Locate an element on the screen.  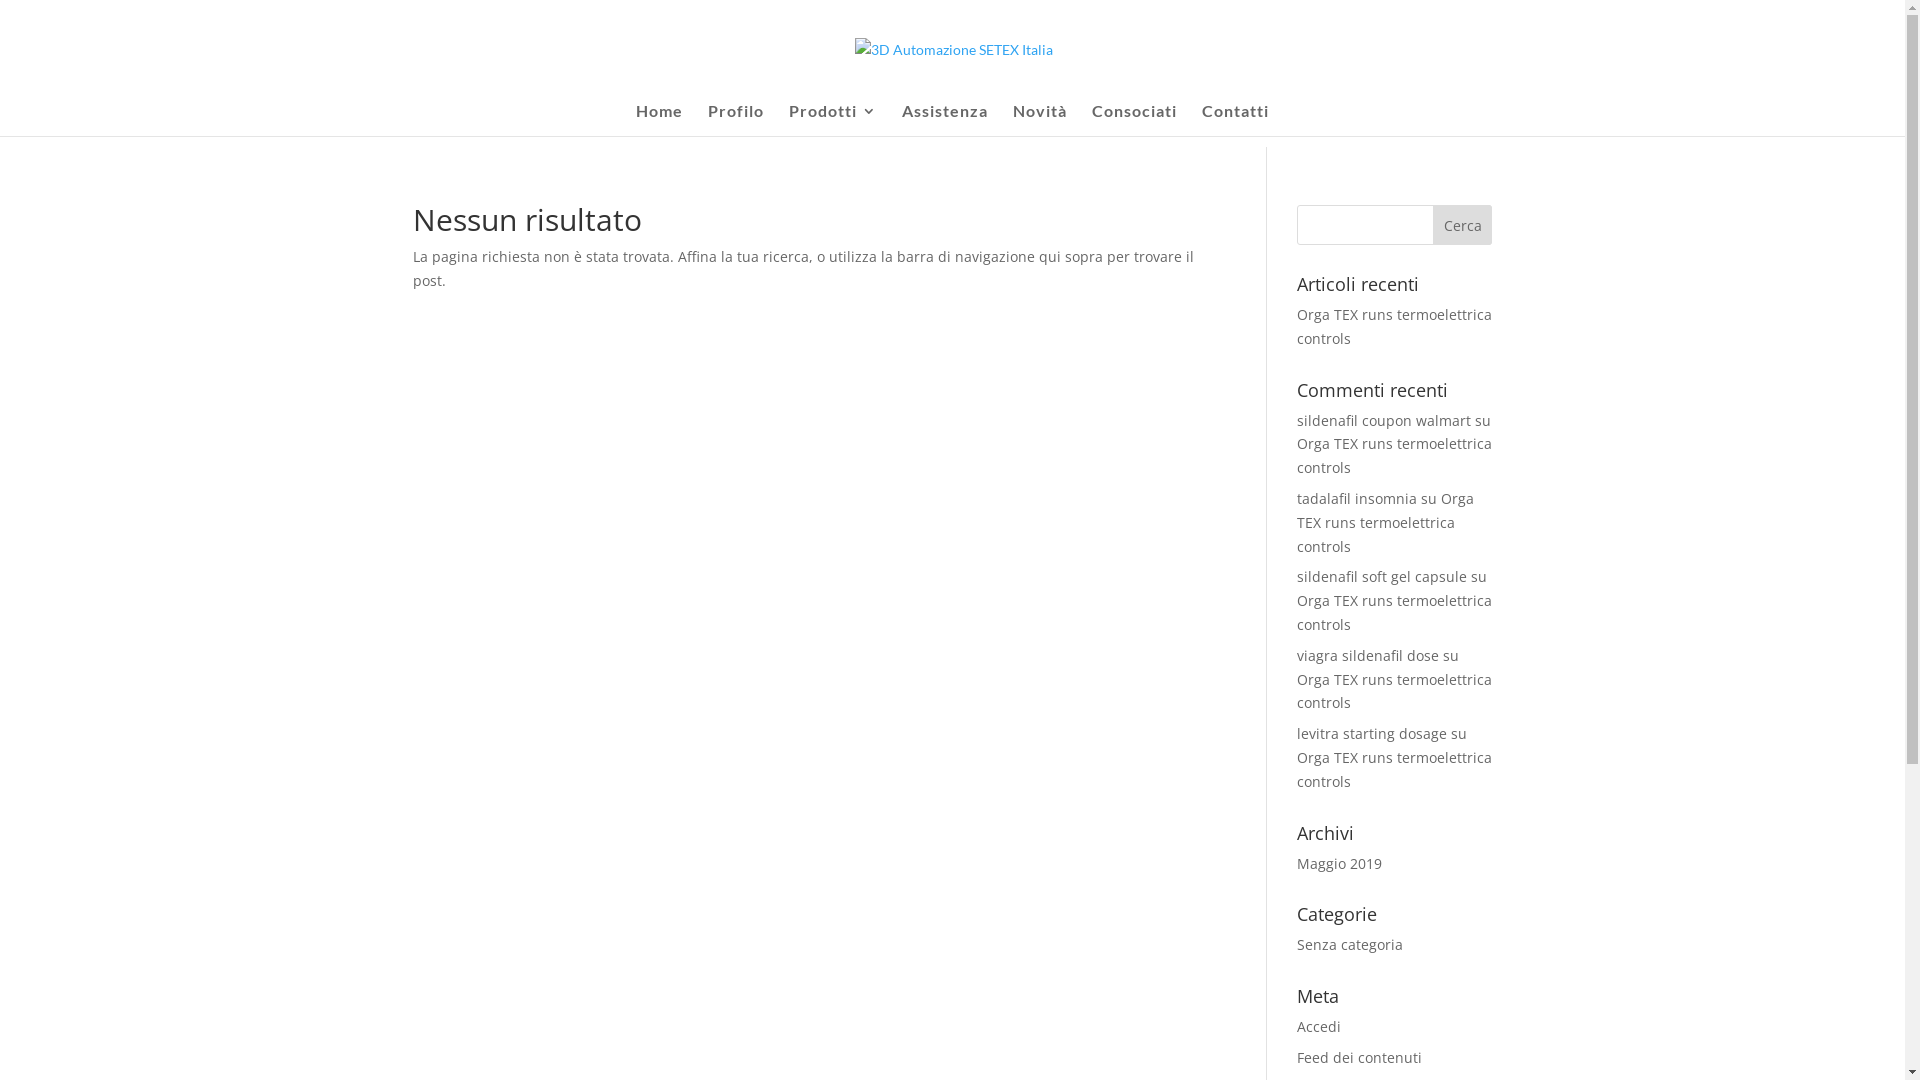
Orga TEX runs termoelettrica controls is located at coordinates (1394, 692).